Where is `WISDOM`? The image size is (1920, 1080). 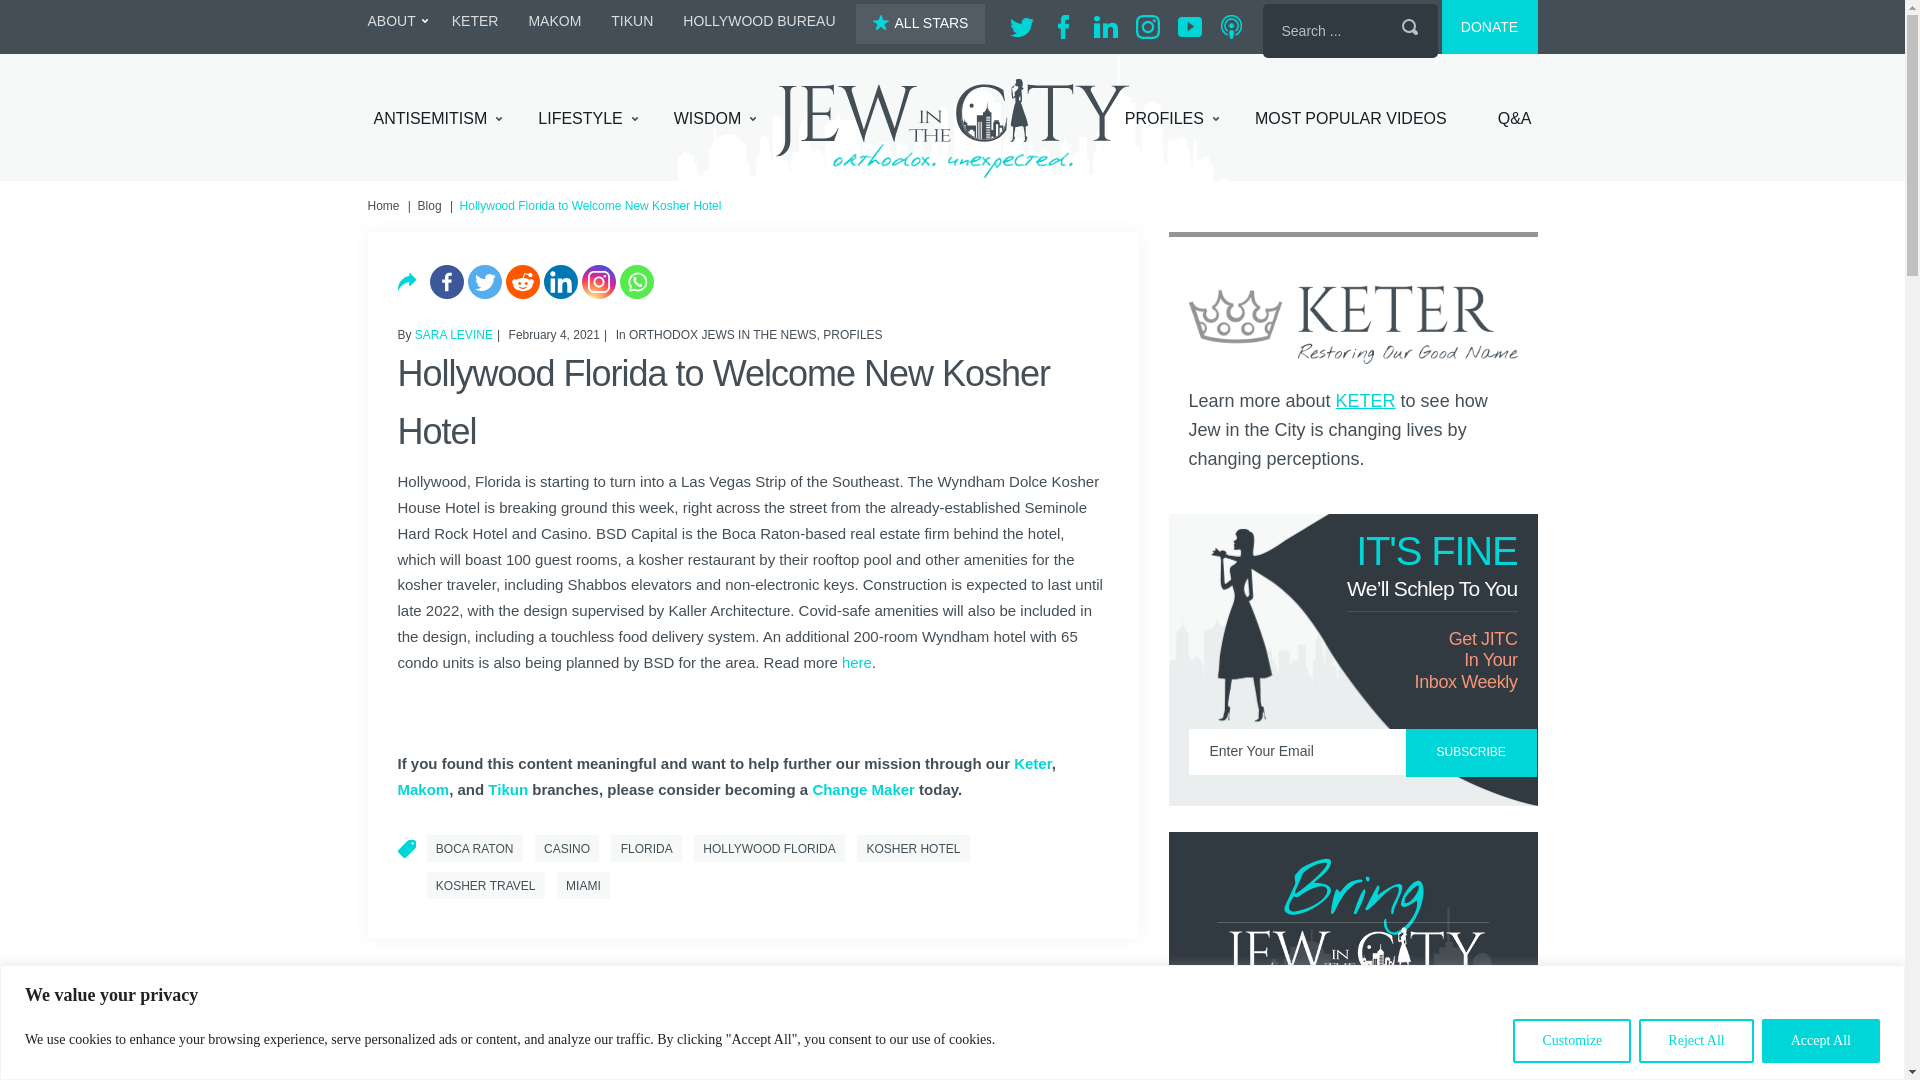
WISDOM is located at coordinates (714, 119).